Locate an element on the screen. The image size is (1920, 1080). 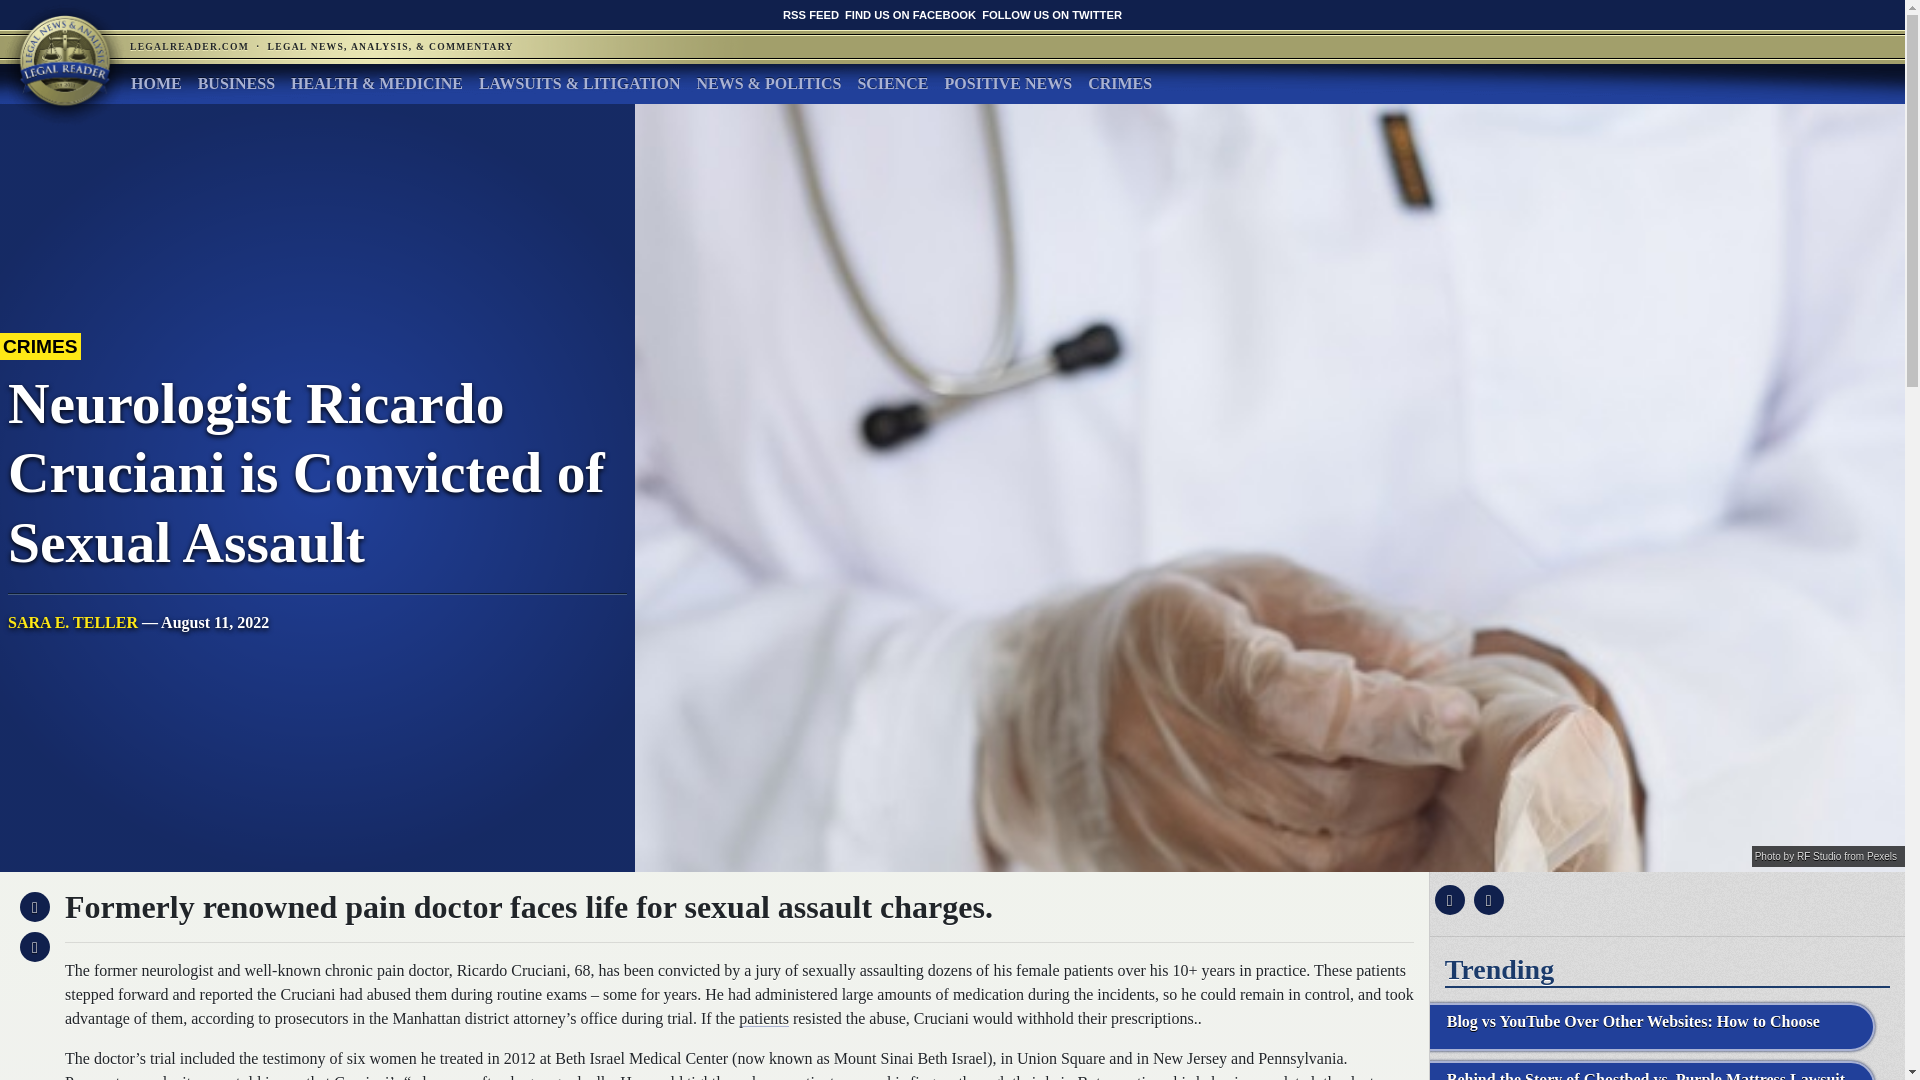
Follow Legal Reader on Twitter is located at coordinates (1051, 14).